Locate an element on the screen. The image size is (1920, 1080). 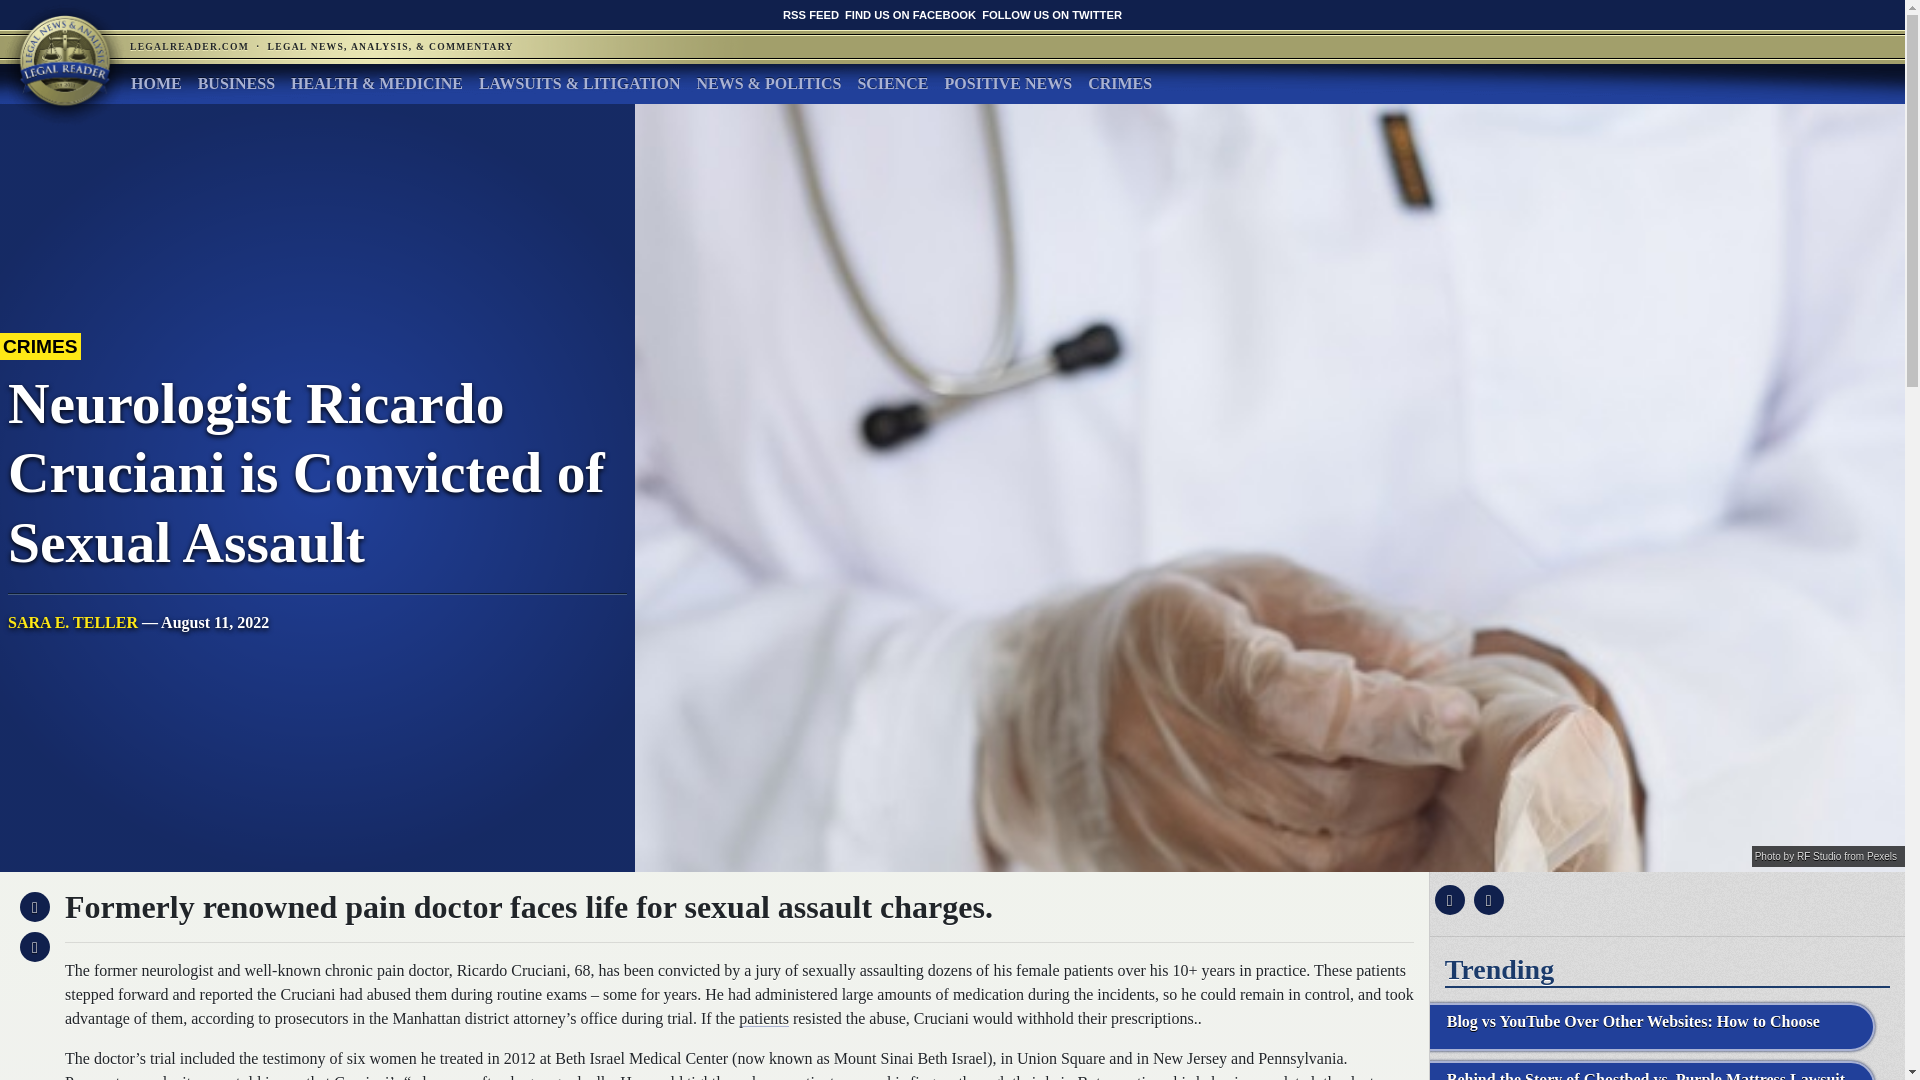
Follow Legal Reader on Twitter is located at coordinates (1051, 14).